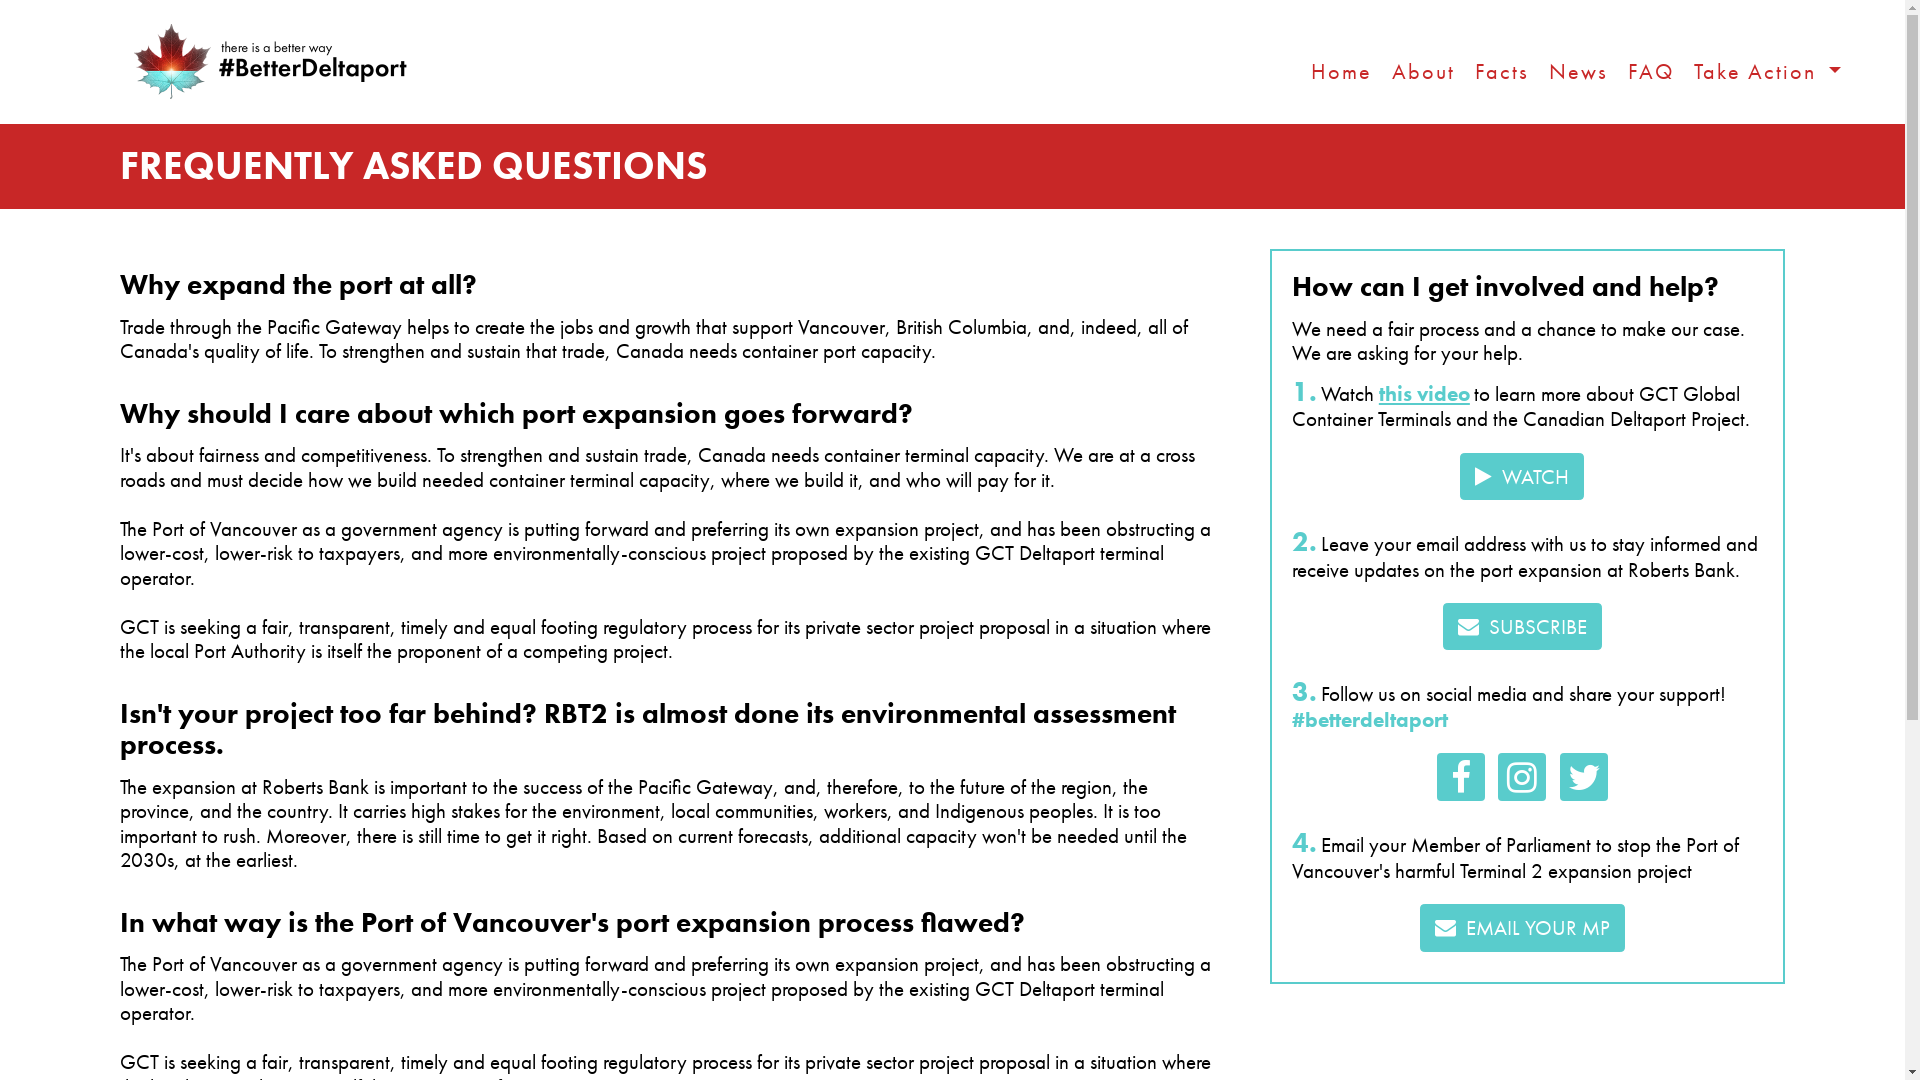  I want to click on Facts, so click(1502, 72).